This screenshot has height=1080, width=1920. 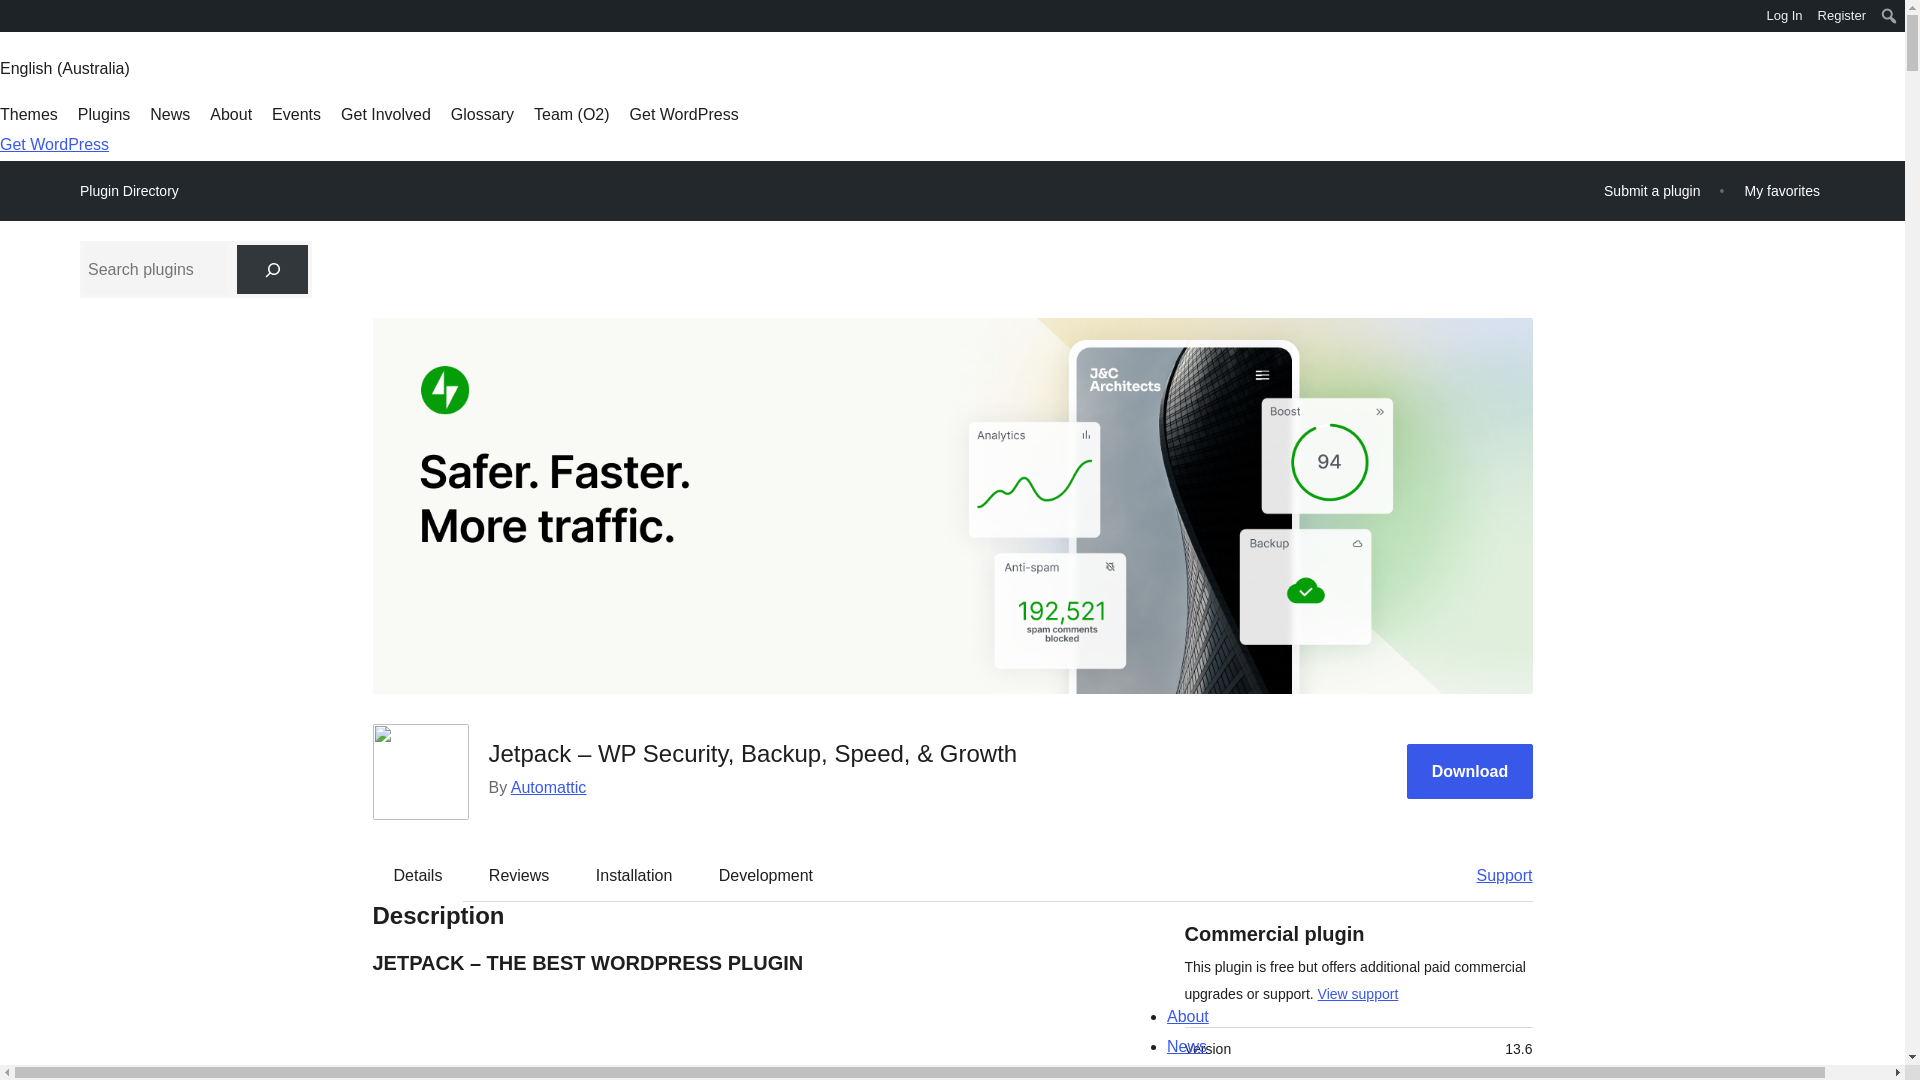 What do you see at coordinates (684, 114) in the screenshot?
I see `Get WordPress` at bounding box center [684, 114].